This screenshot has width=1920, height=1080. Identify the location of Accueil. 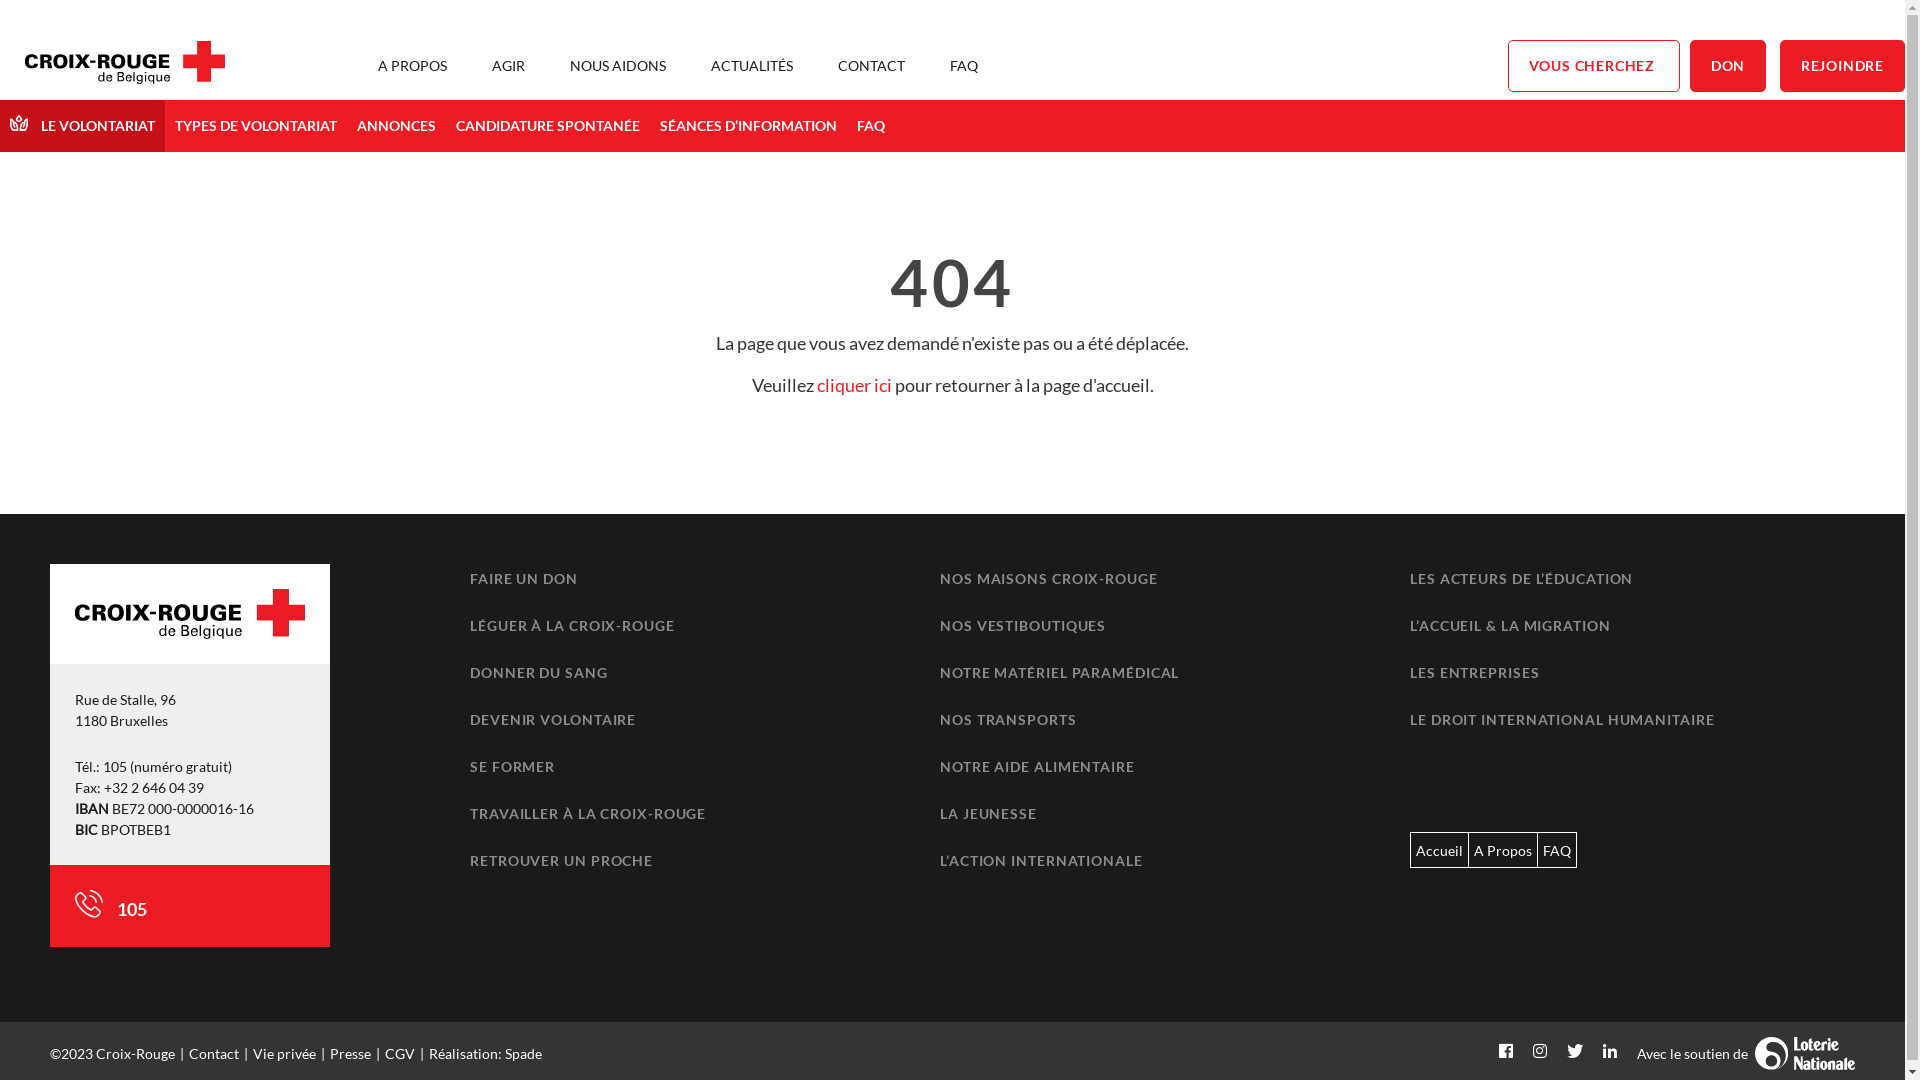
(1440, 850).